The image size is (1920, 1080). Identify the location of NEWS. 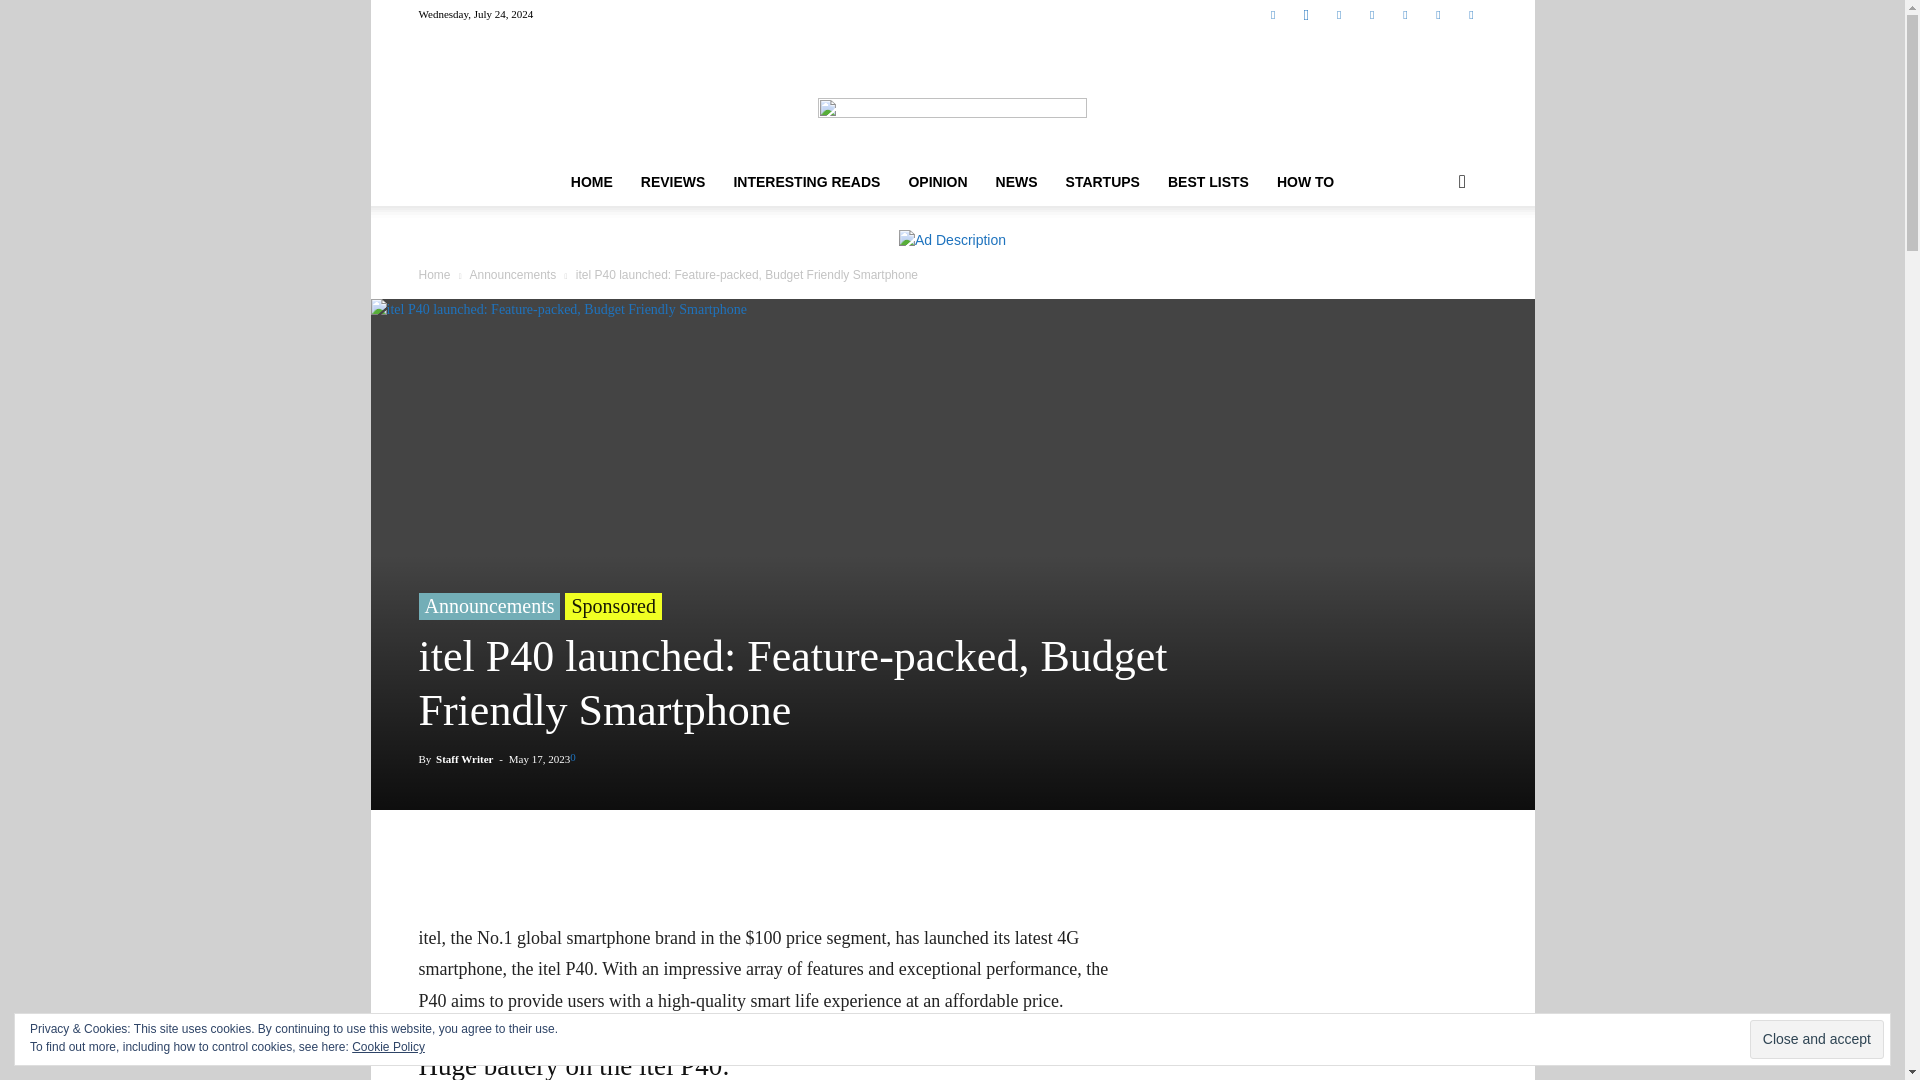
(1016, 182).